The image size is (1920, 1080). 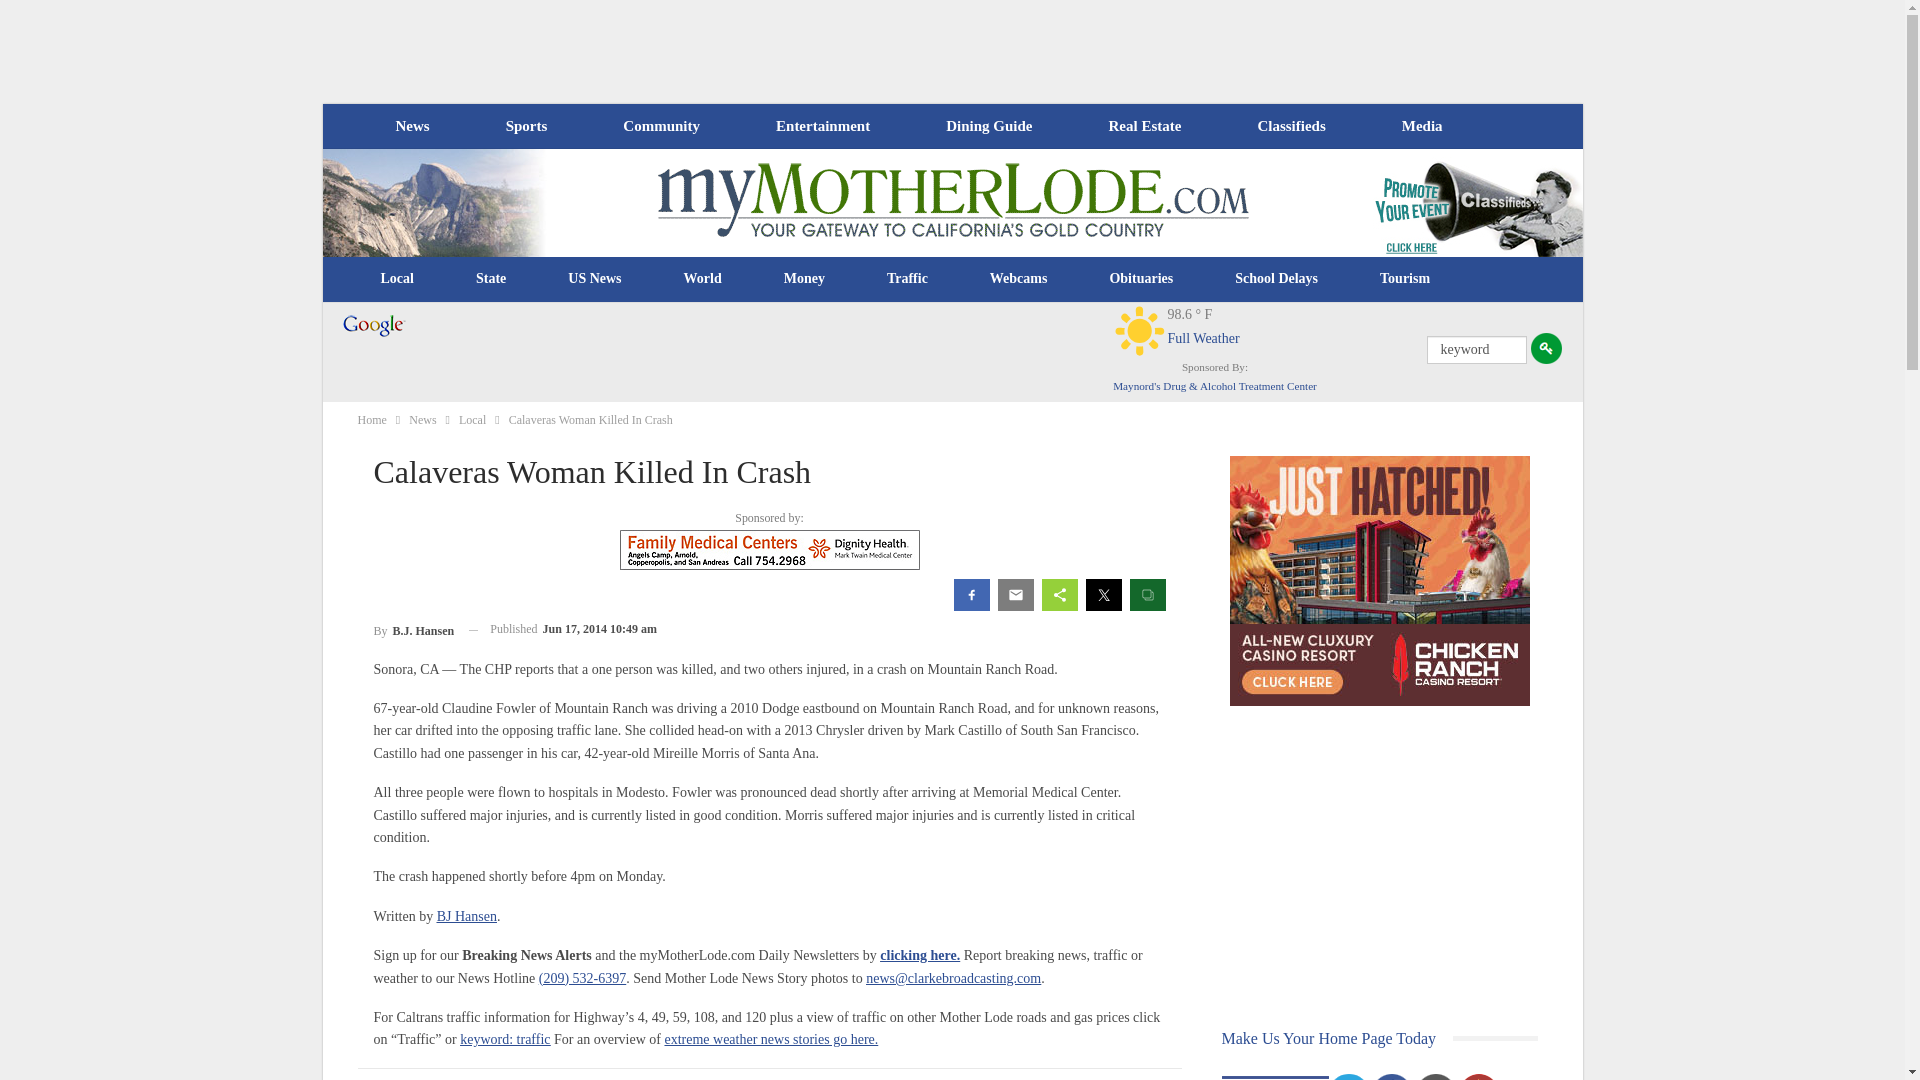 What do you see at coordinates (526, 126) in the screenshot?
I see `Sports` at bounding box center [526, 126].